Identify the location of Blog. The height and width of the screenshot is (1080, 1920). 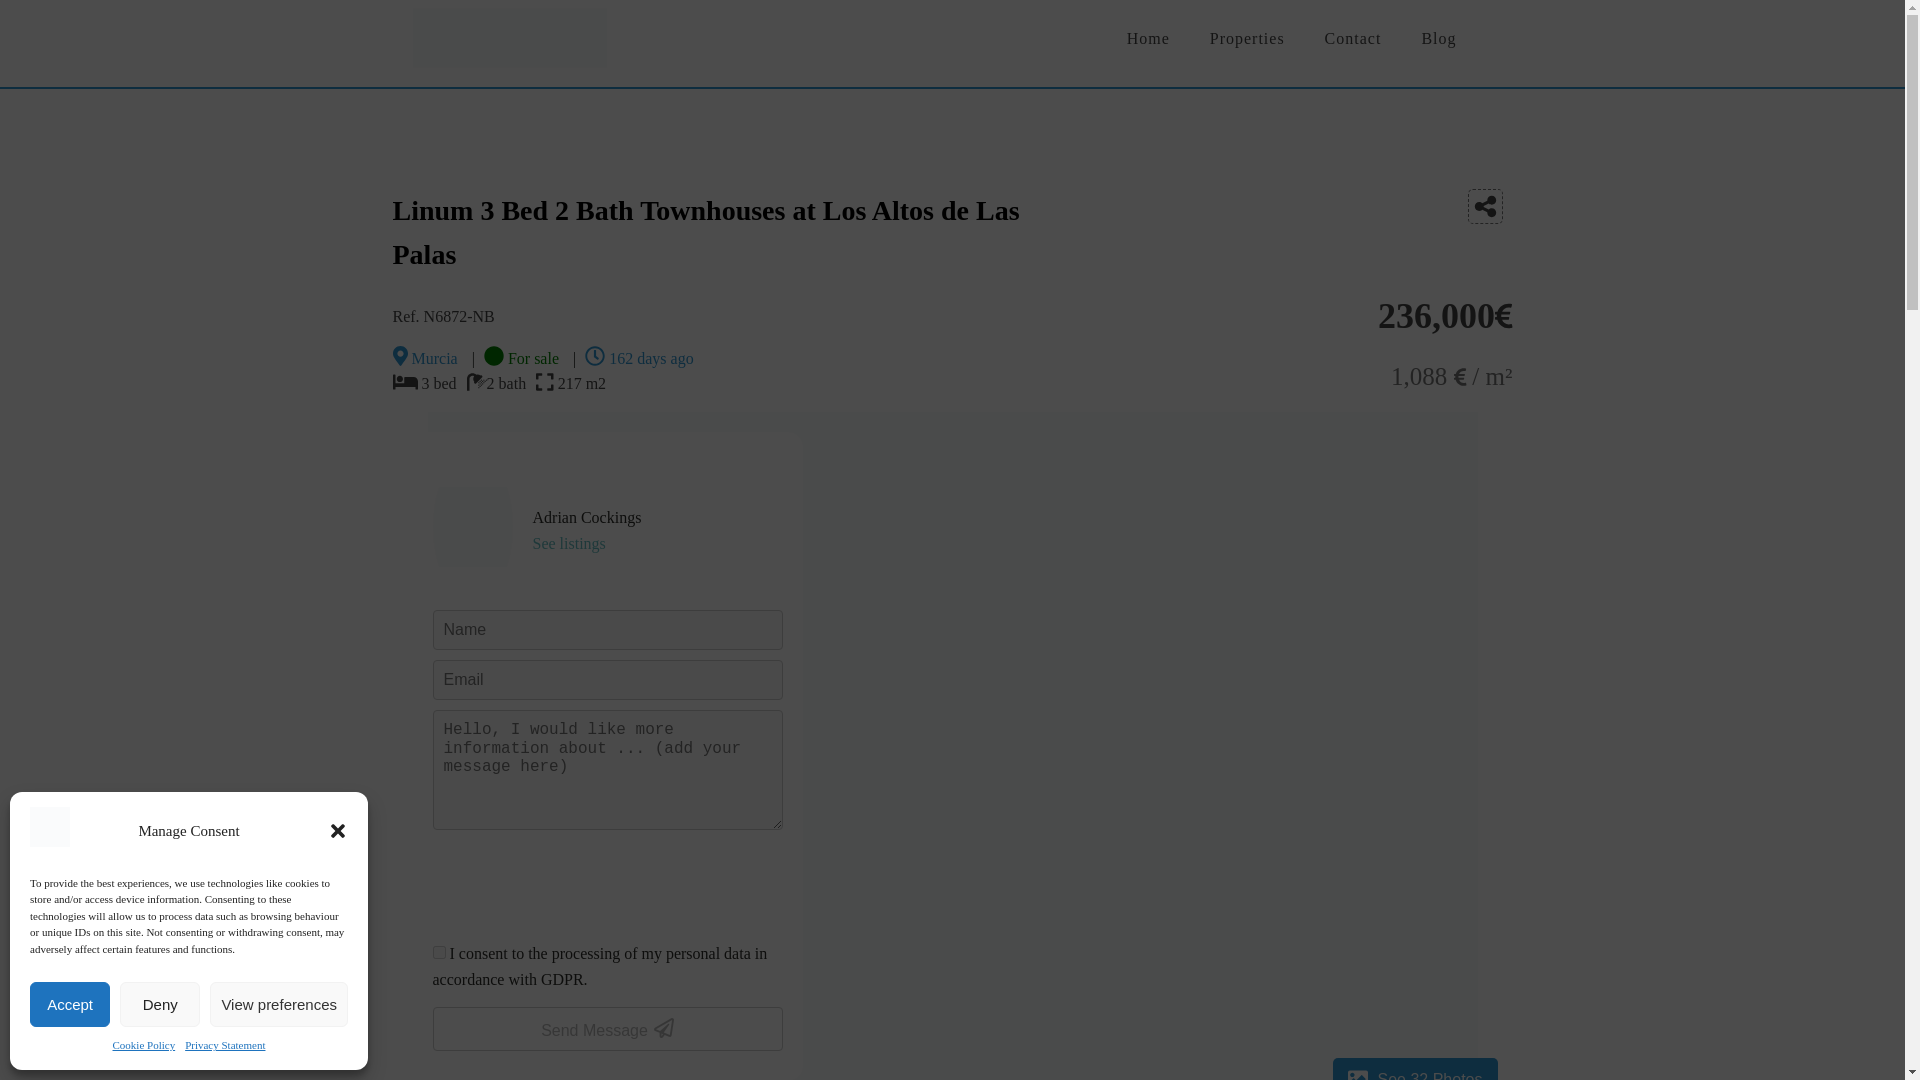
(1438, 38).